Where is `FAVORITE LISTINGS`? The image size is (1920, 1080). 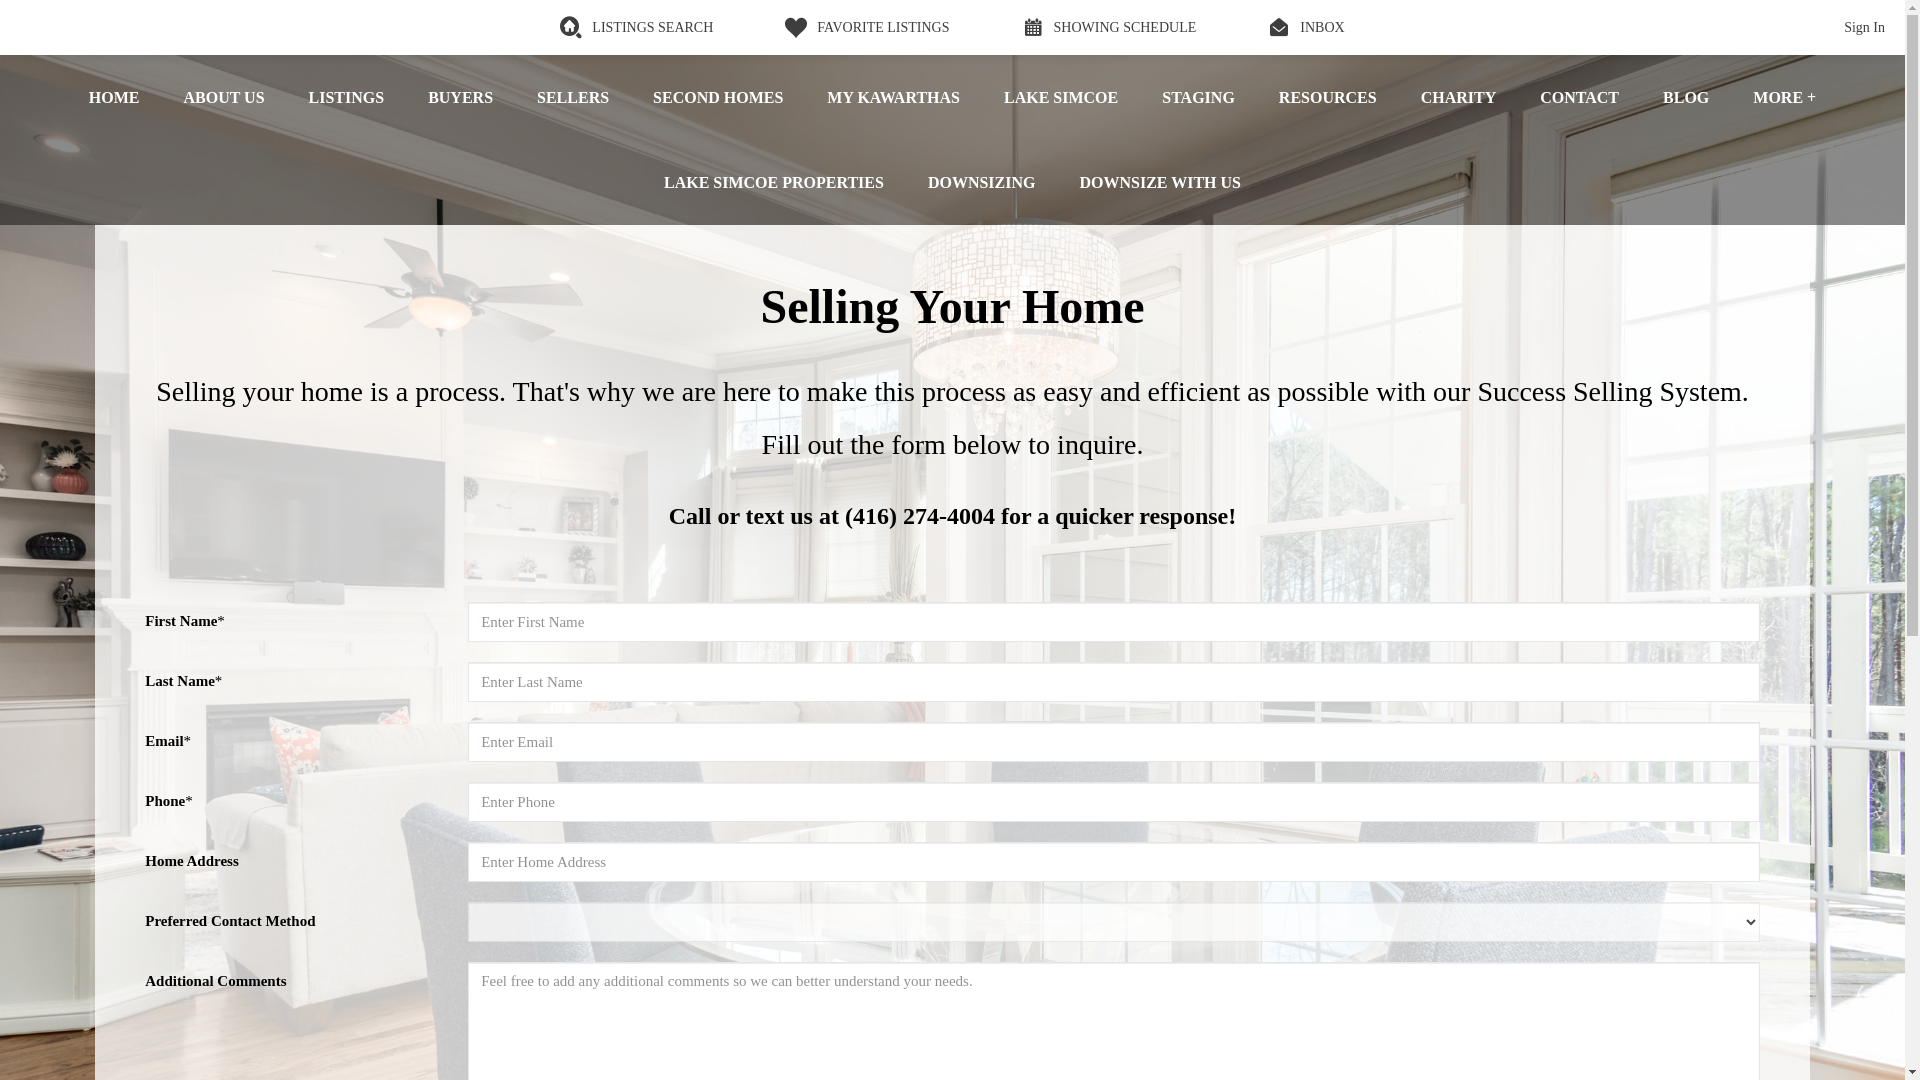 FAVORITE LISTINGS is located at coordinates (866, 27).